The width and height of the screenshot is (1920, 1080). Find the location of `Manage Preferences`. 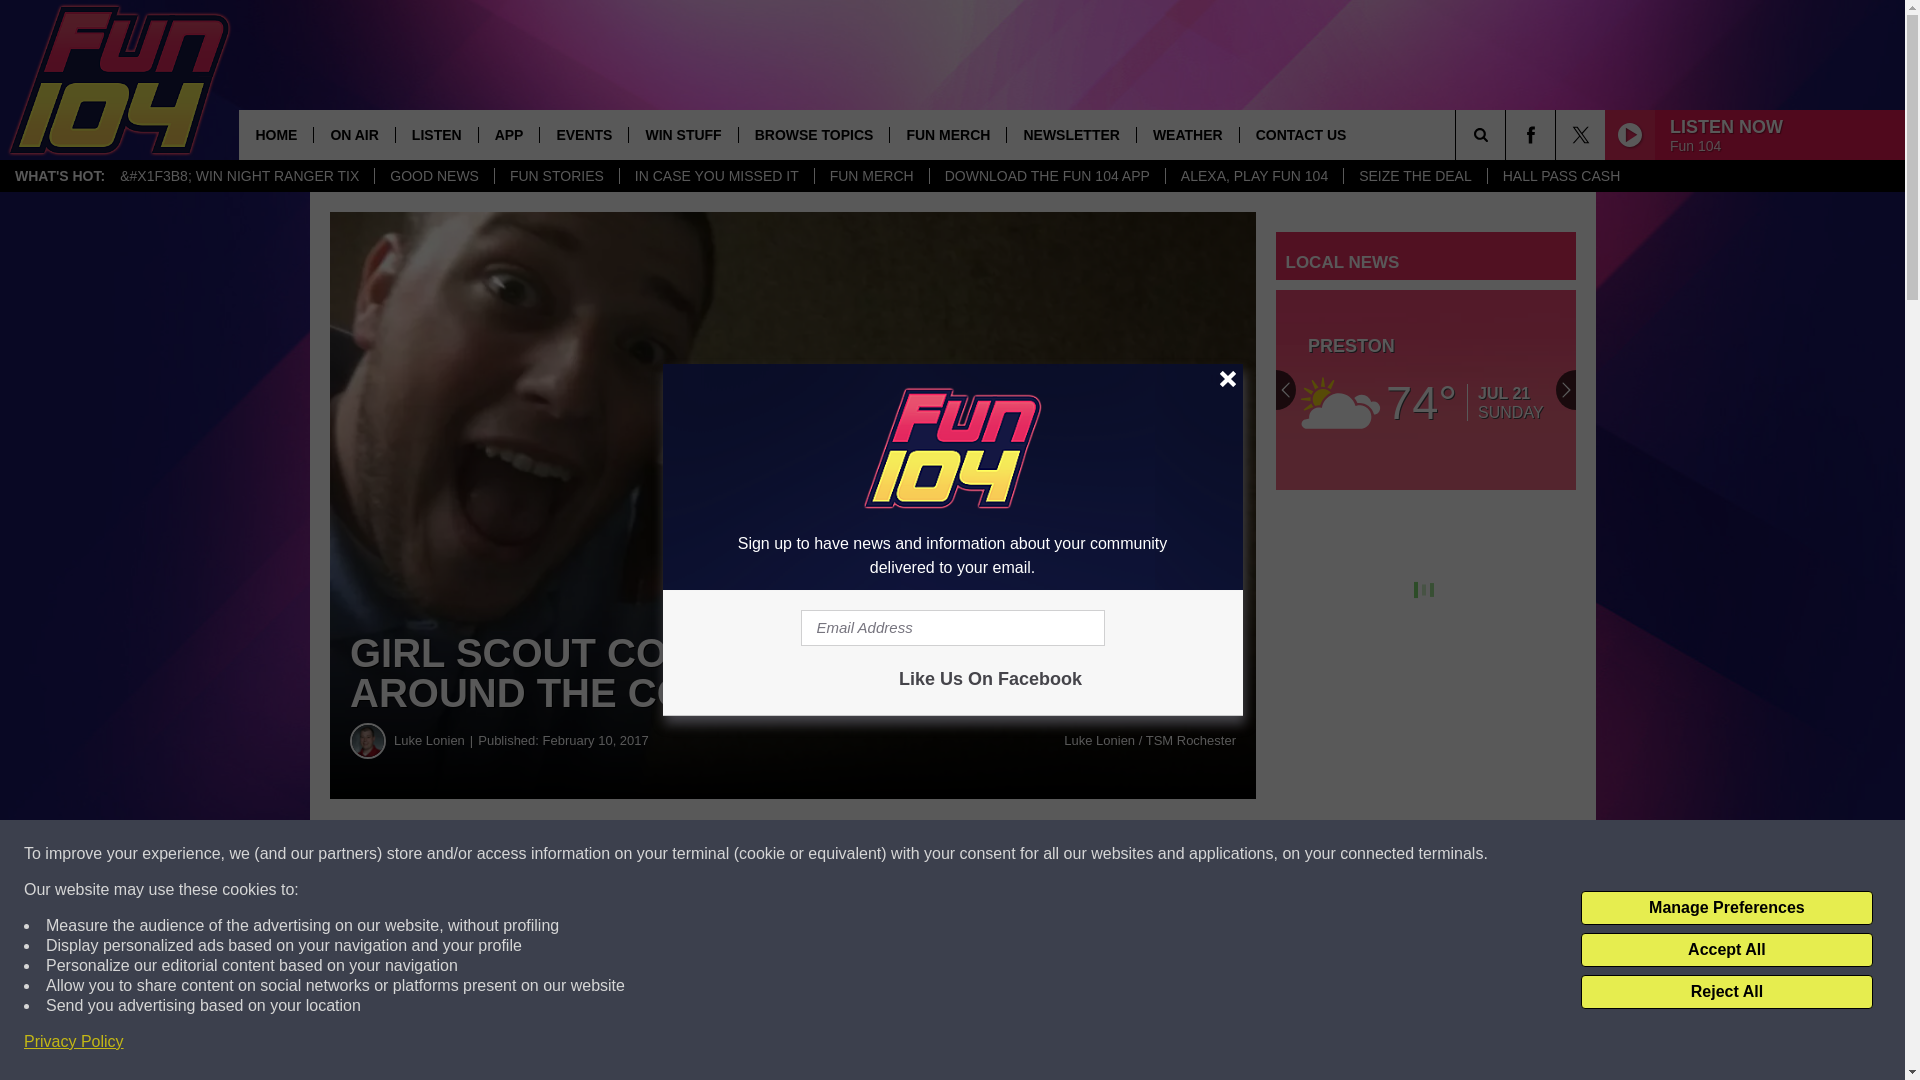

Manage Preferences is located at coordinates (1726, 908).